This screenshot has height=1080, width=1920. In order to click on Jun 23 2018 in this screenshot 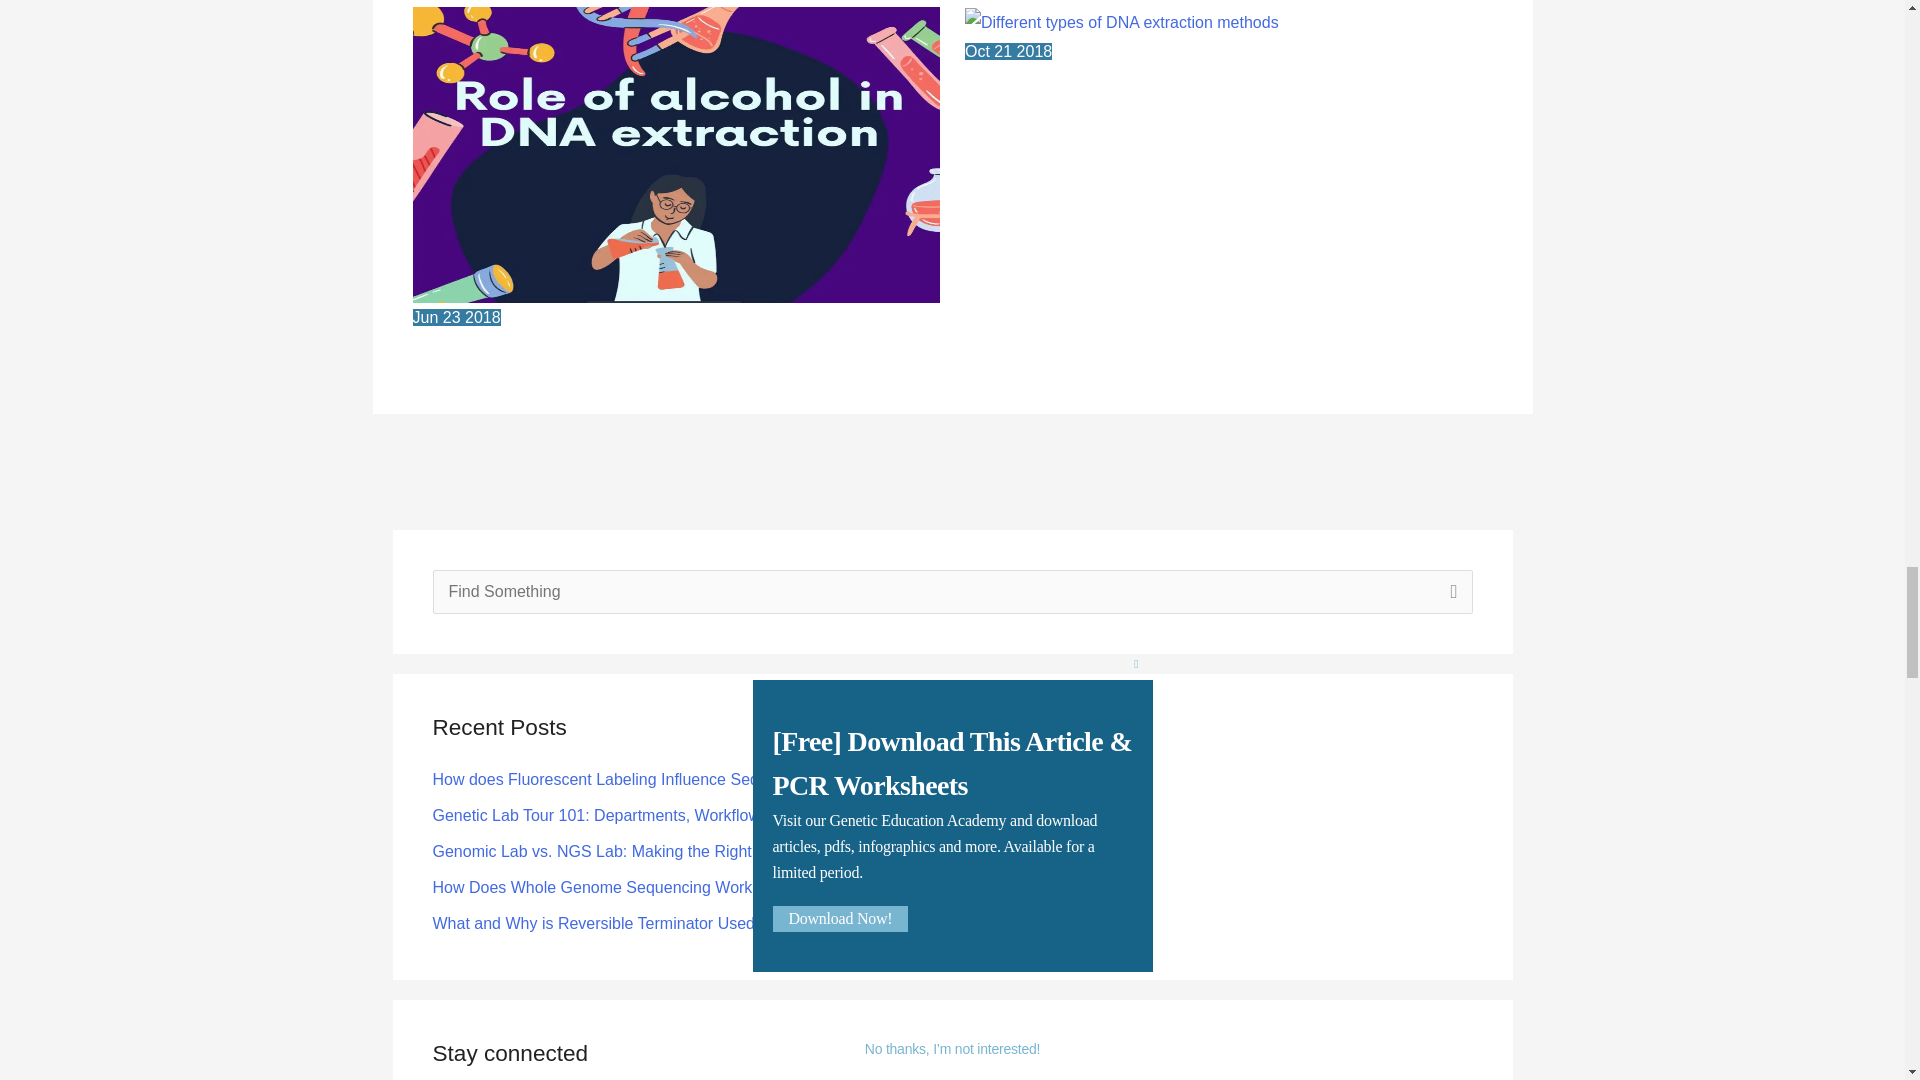, I will do `click(676, 318)`.